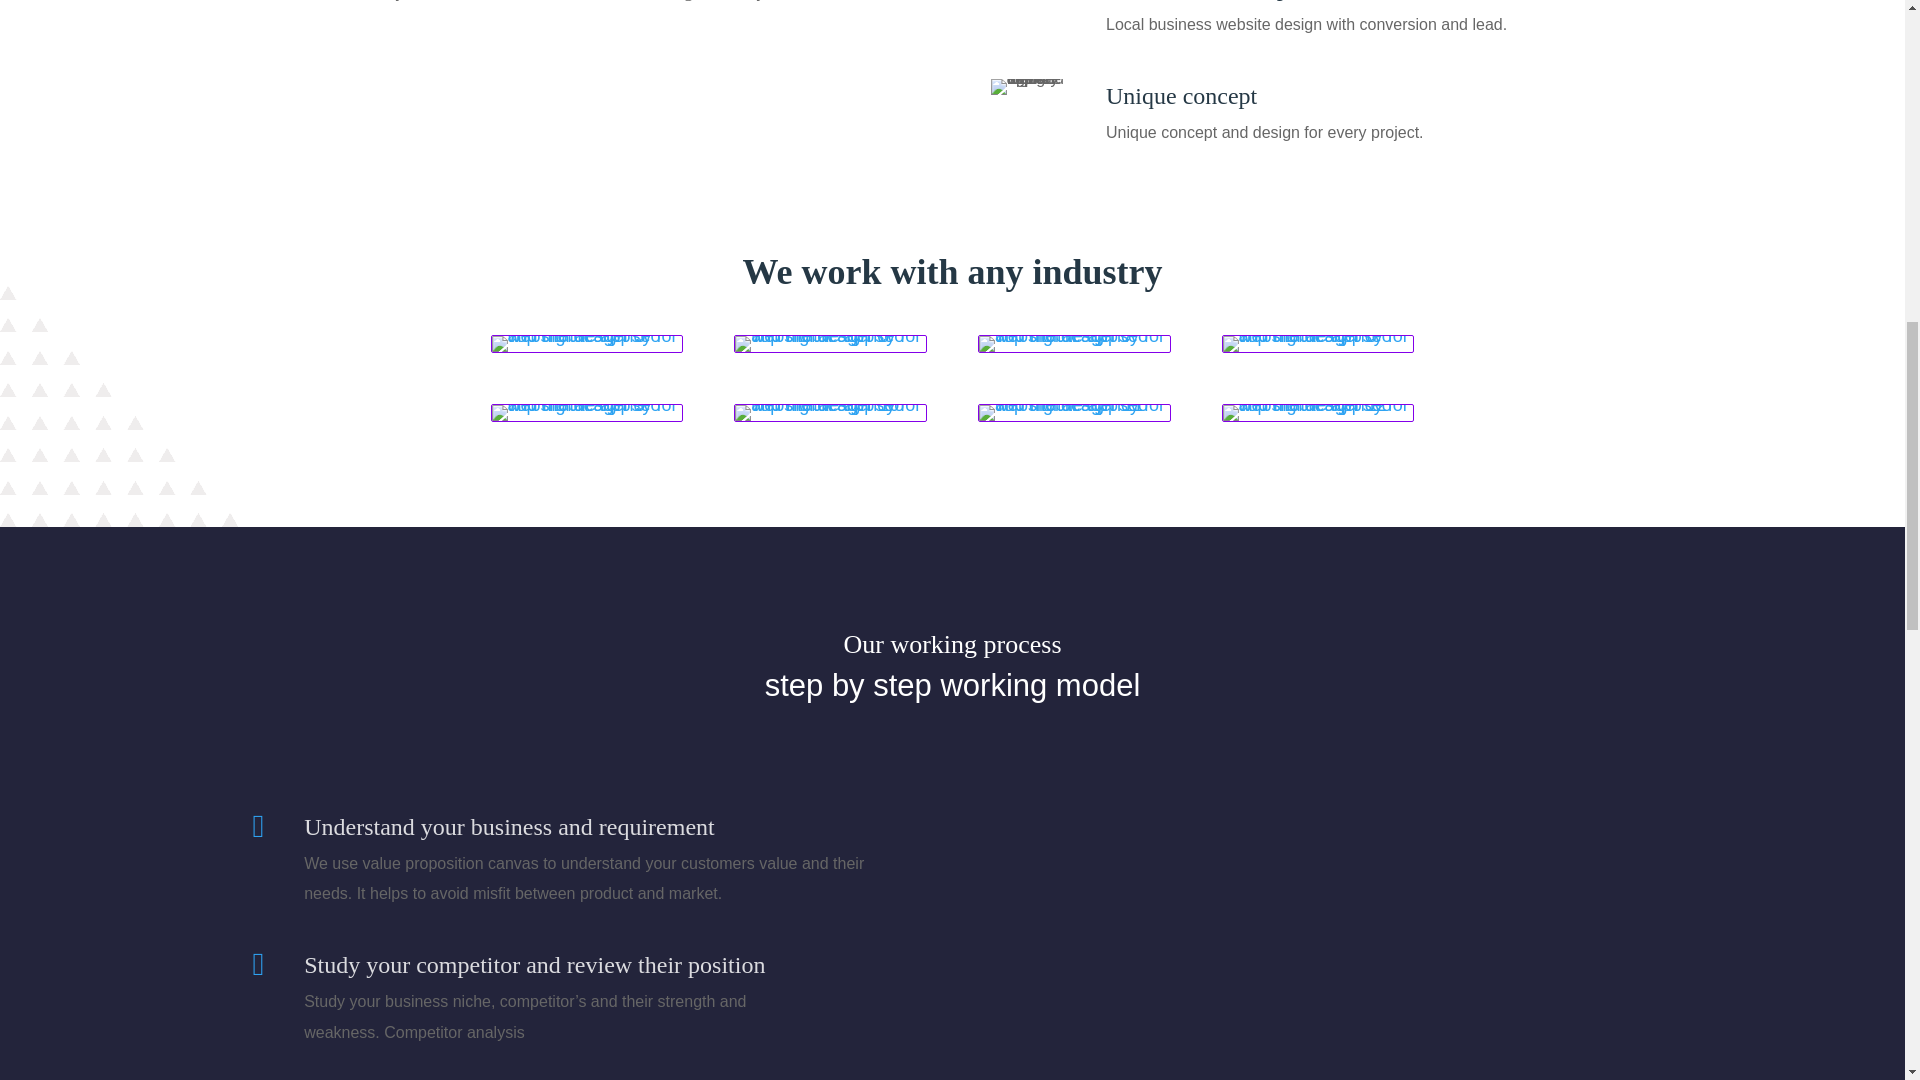 Image resolution: width=1920 pixels, height=1080 pixels. What do you see at coordinates (830, 344) in the screenshot?
I see `Top digital agency for website design seo and mobile app 6` at bounding box center [830, 344].